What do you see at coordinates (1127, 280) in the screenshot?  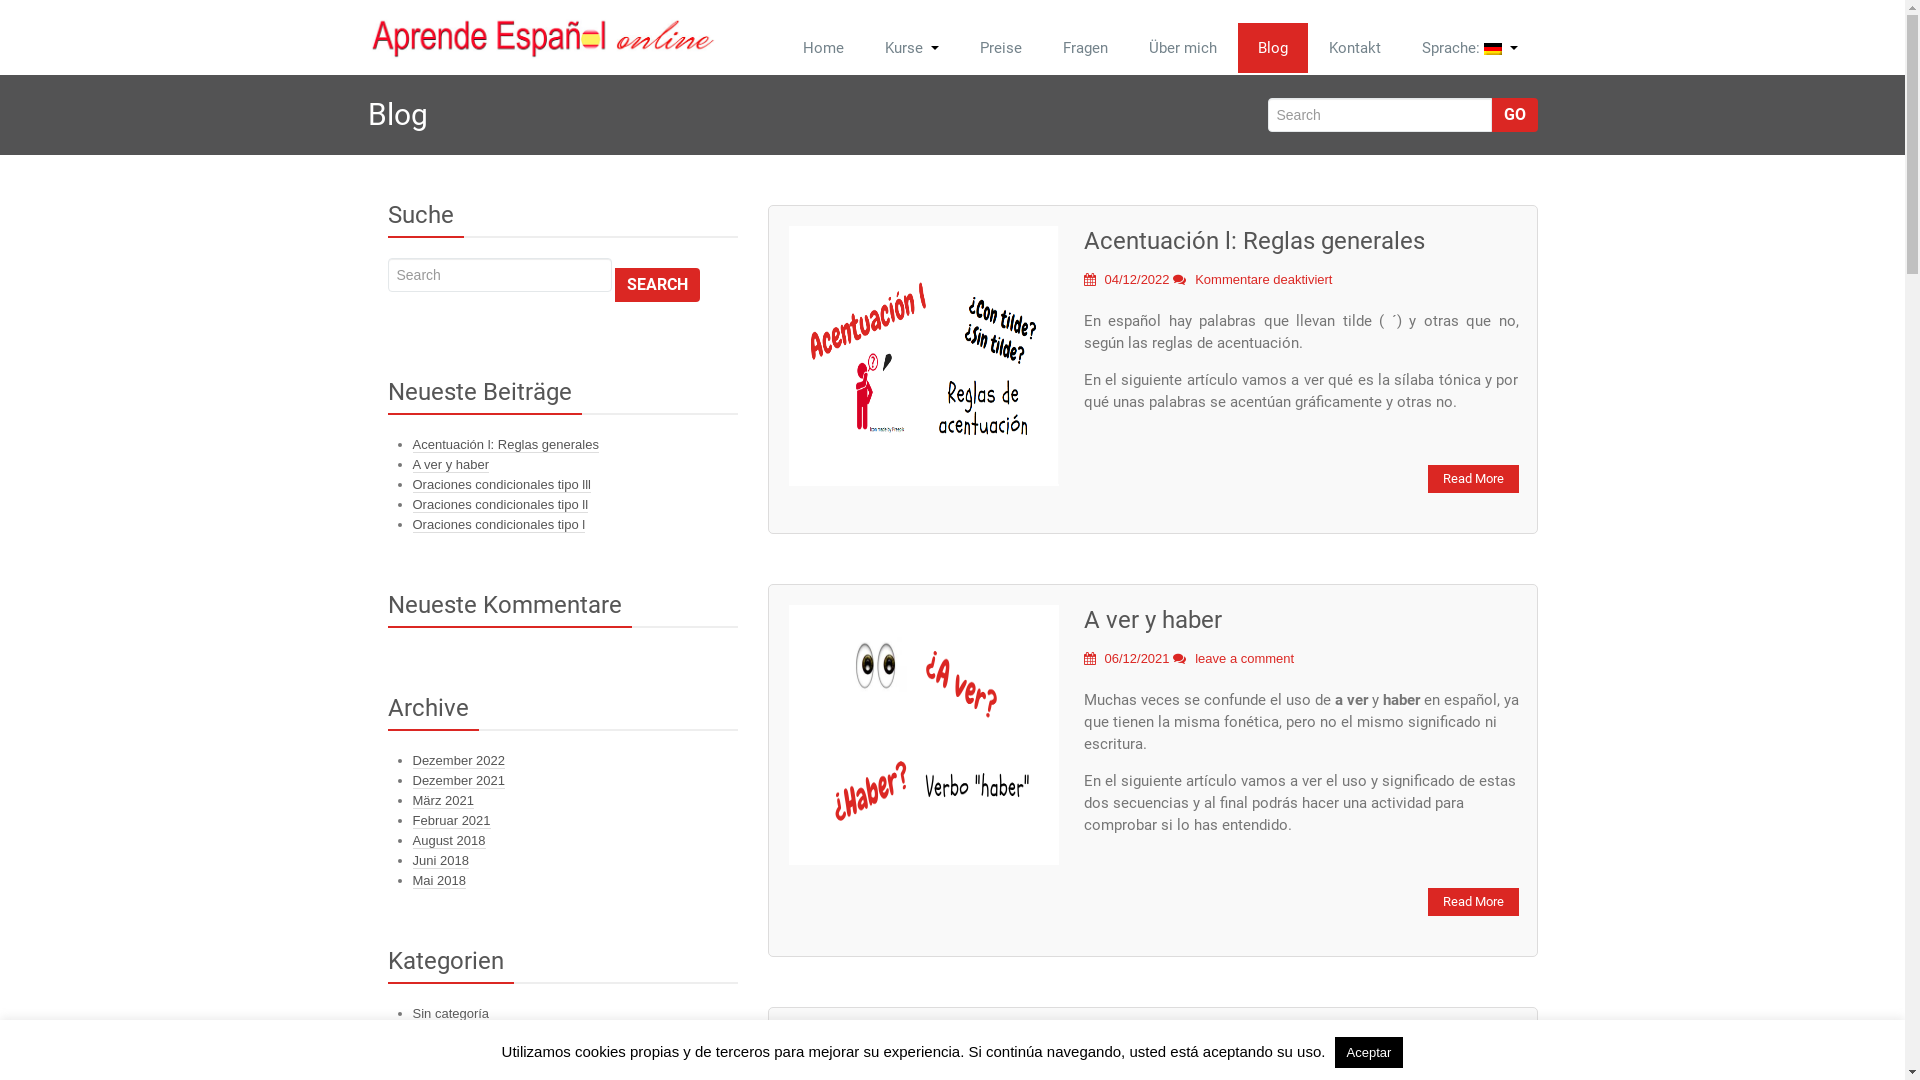 I see `04/12/2022` at bounding box center [1127, 280].